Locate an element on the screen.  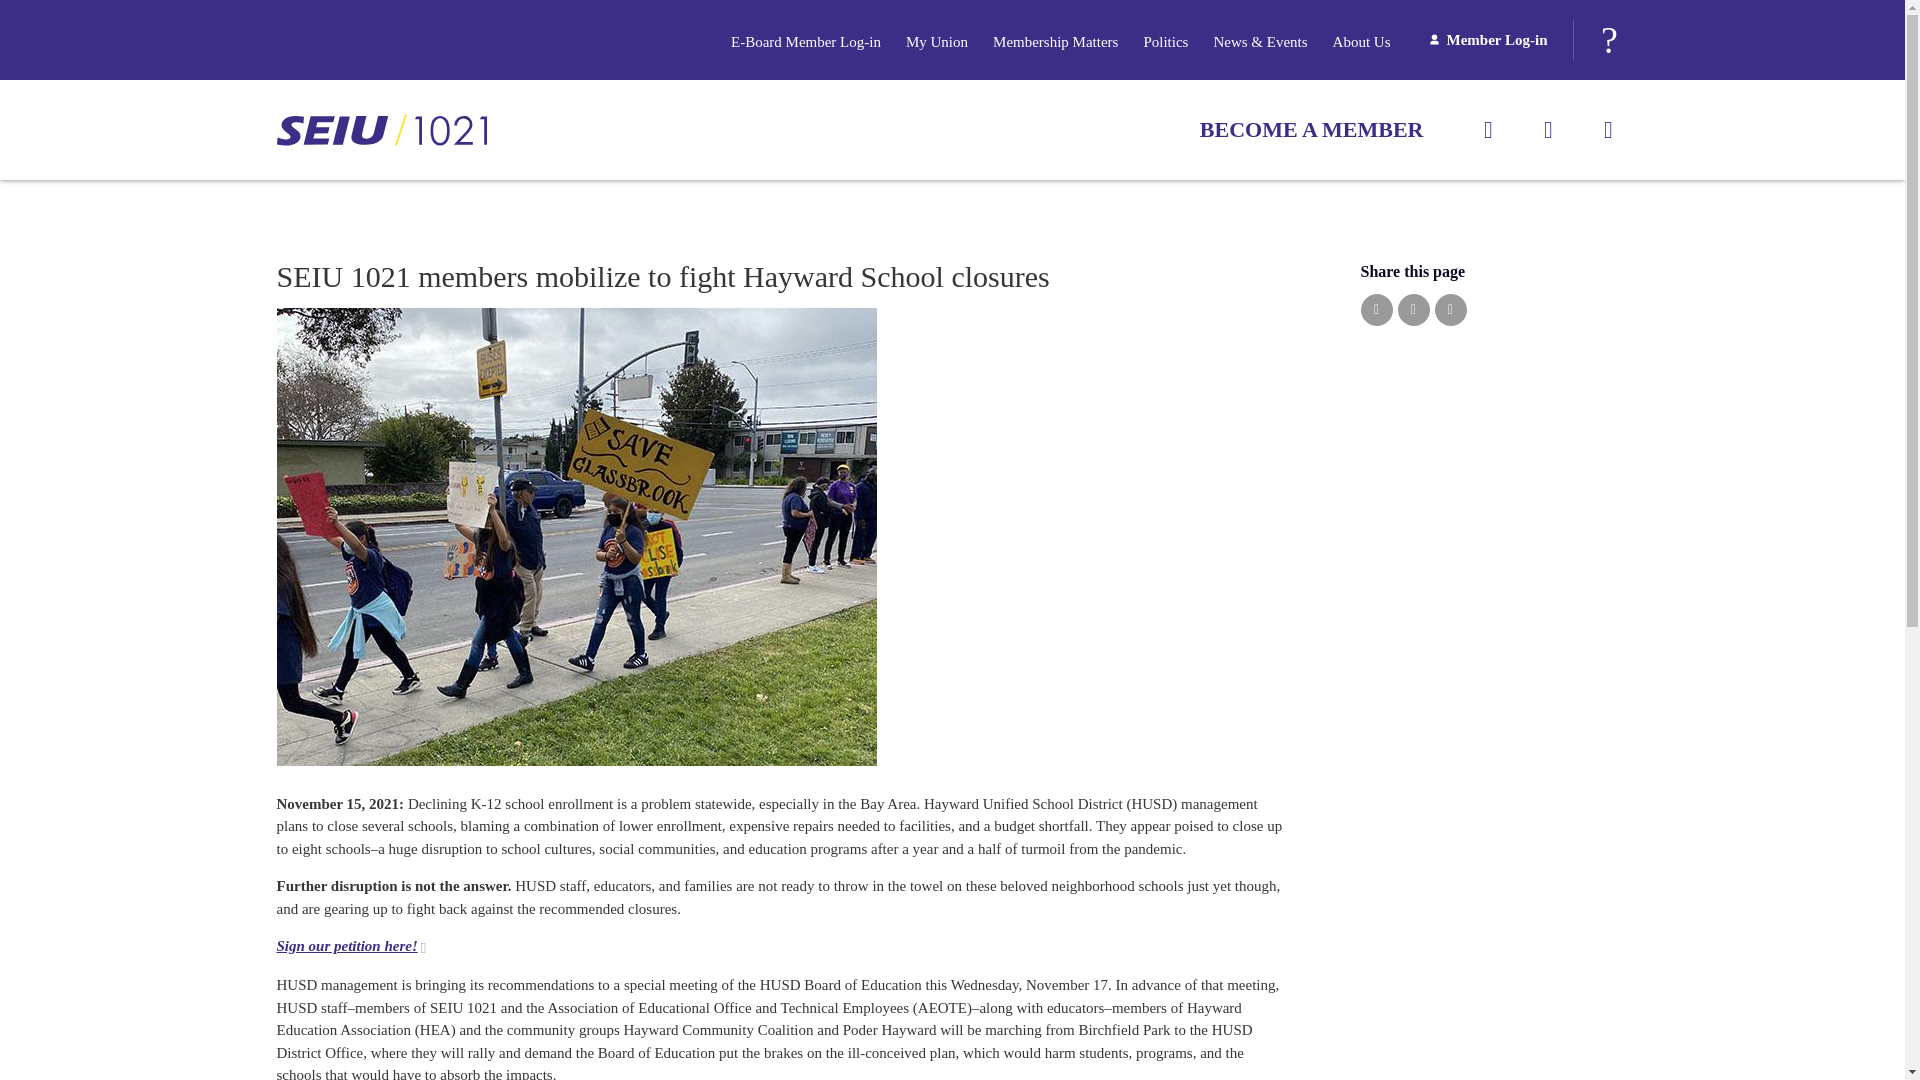
E-Board Member Log-in is located at coordinates (806, 42).